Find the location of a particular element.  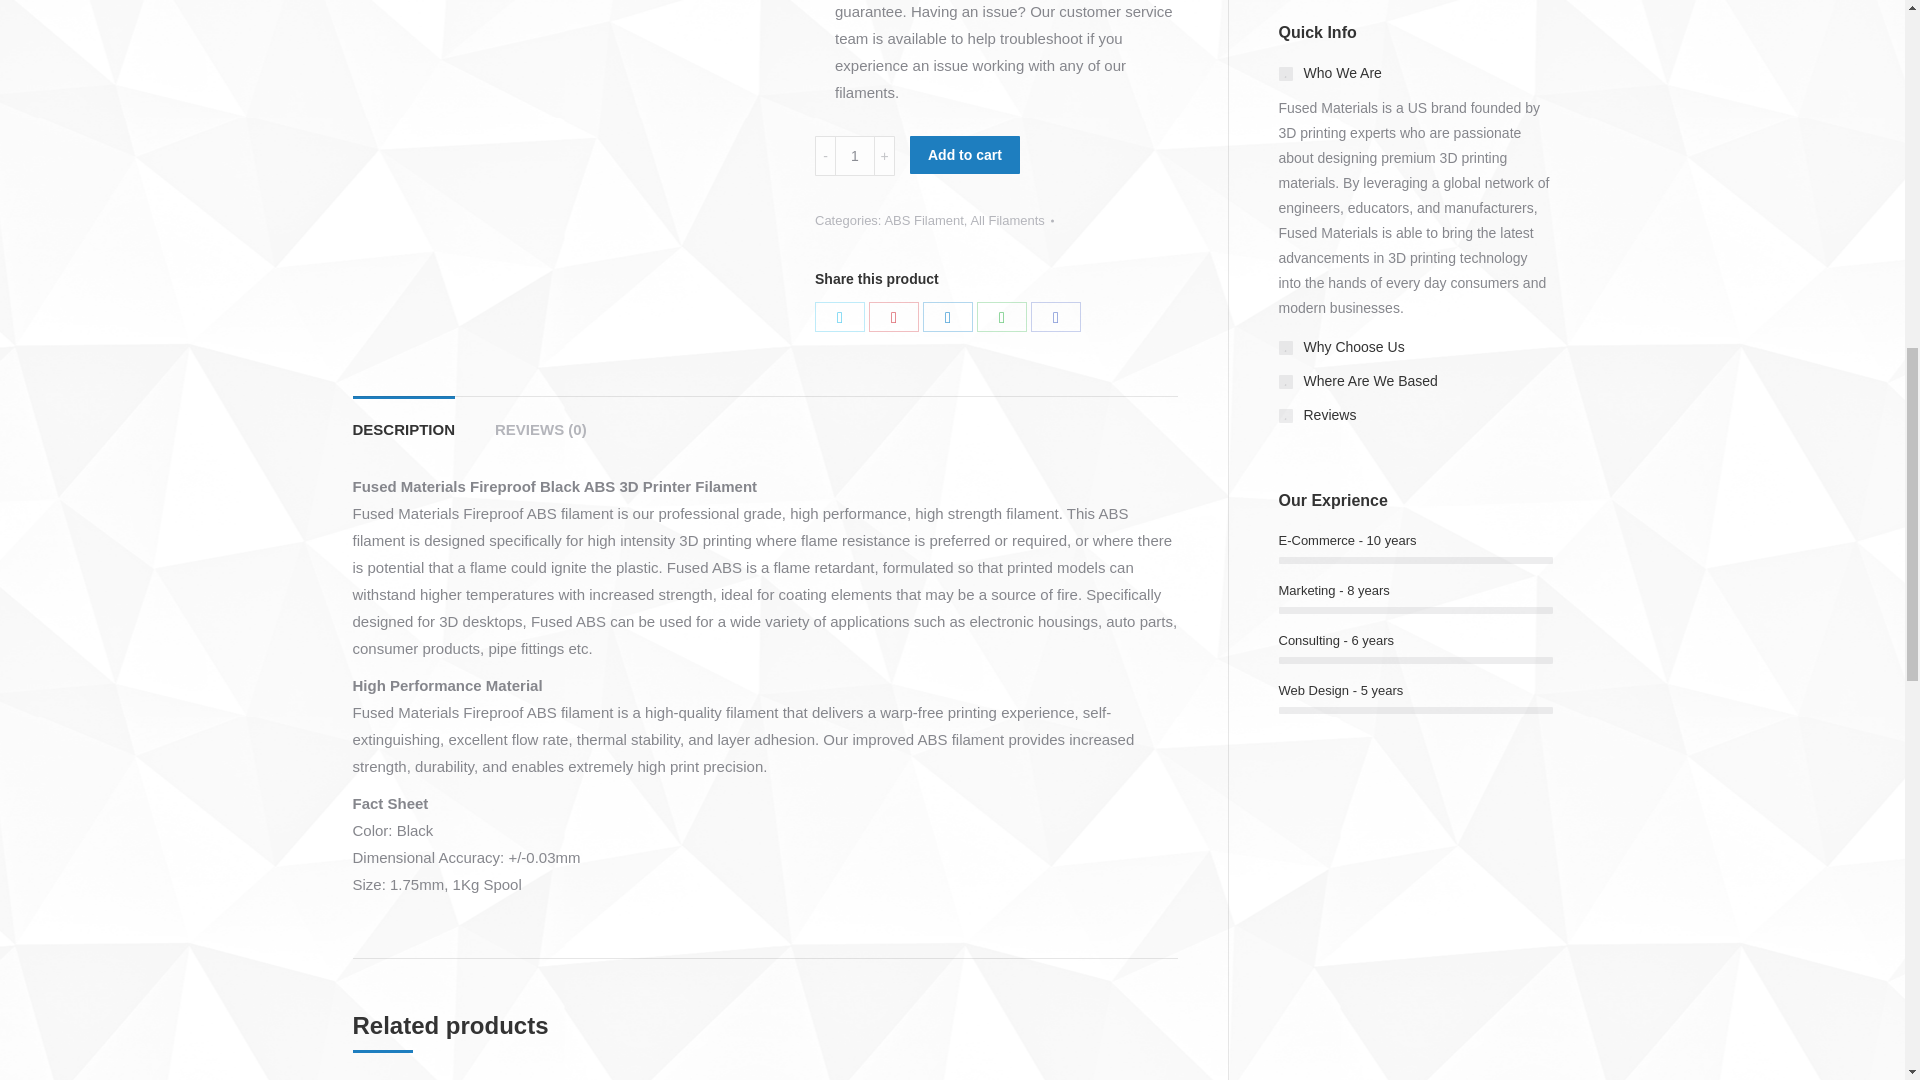

Facebook is located at coordinates (1056, 316).